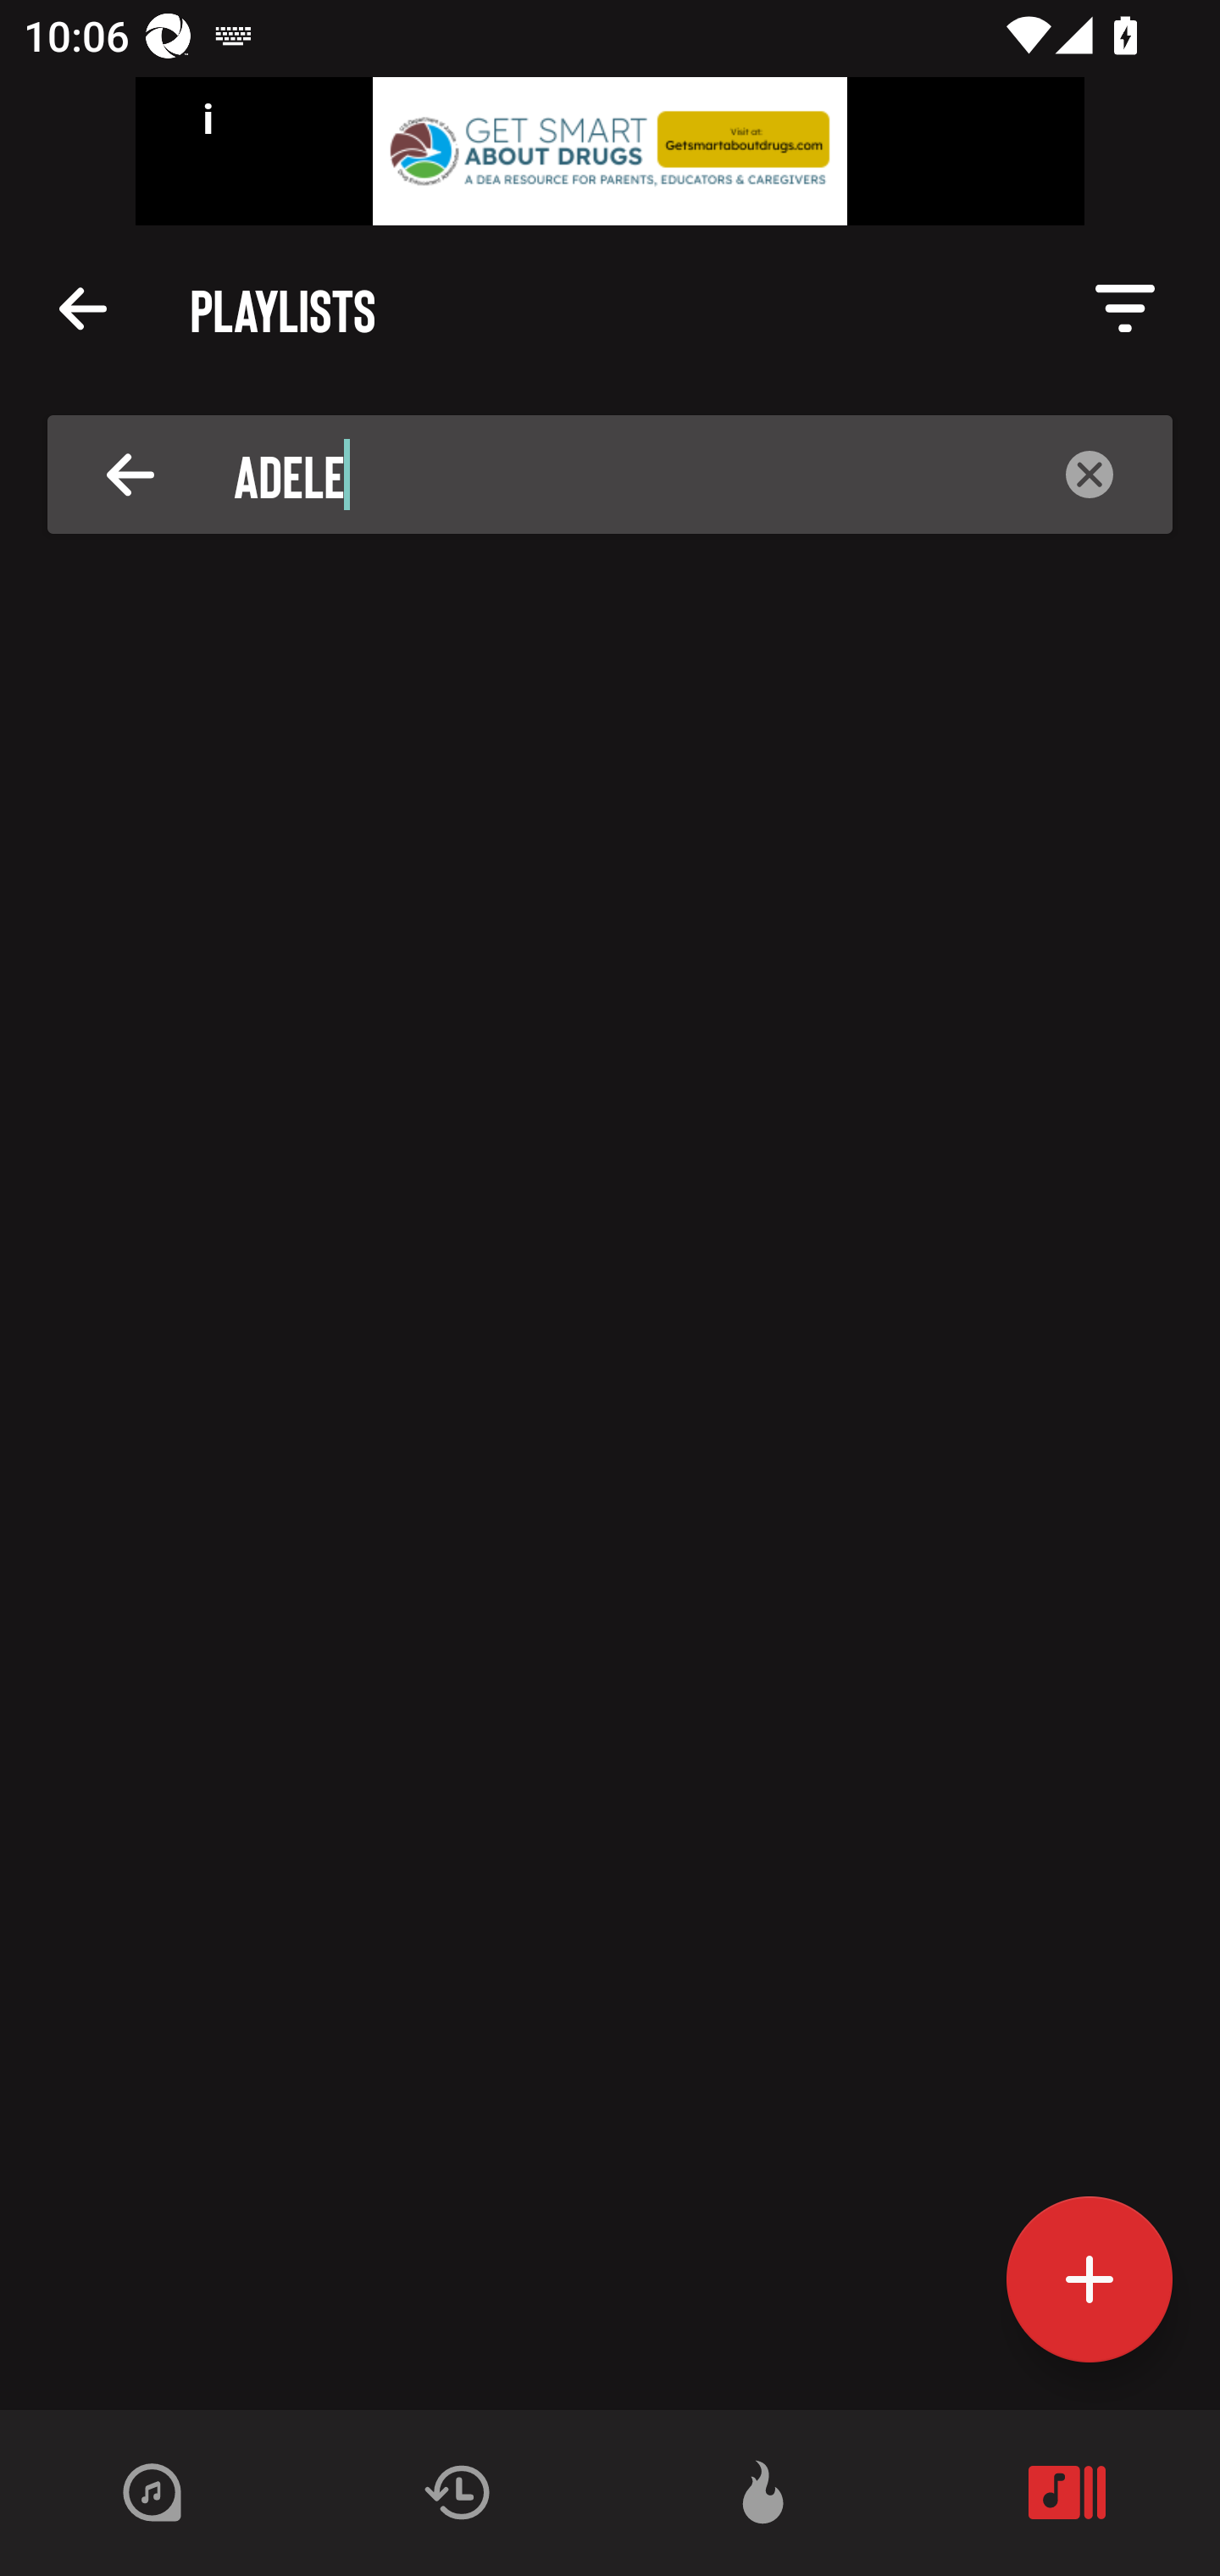 The height and width of the screenshot is (2576, 1220). I want to click on Description, so click(1090, 473).